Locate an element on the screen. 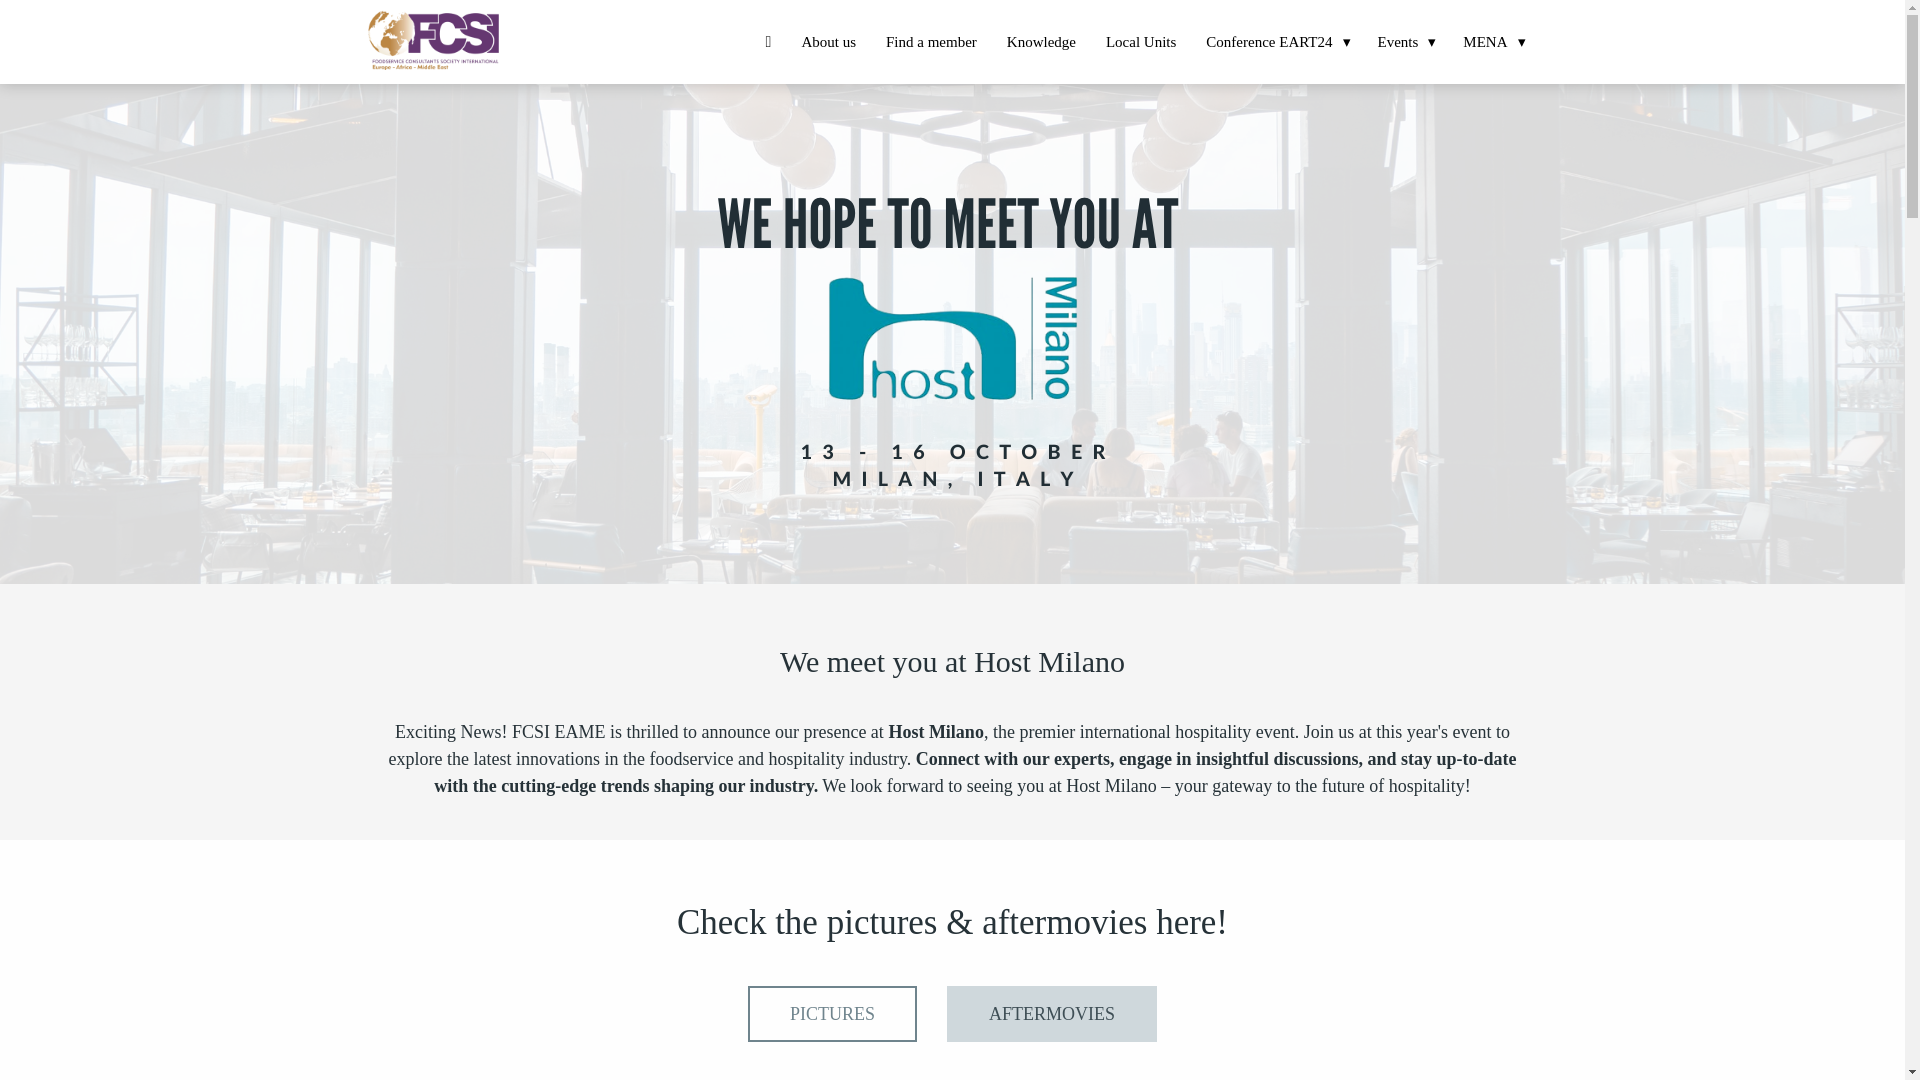  Local Units is located at coordinates (1140, 40).